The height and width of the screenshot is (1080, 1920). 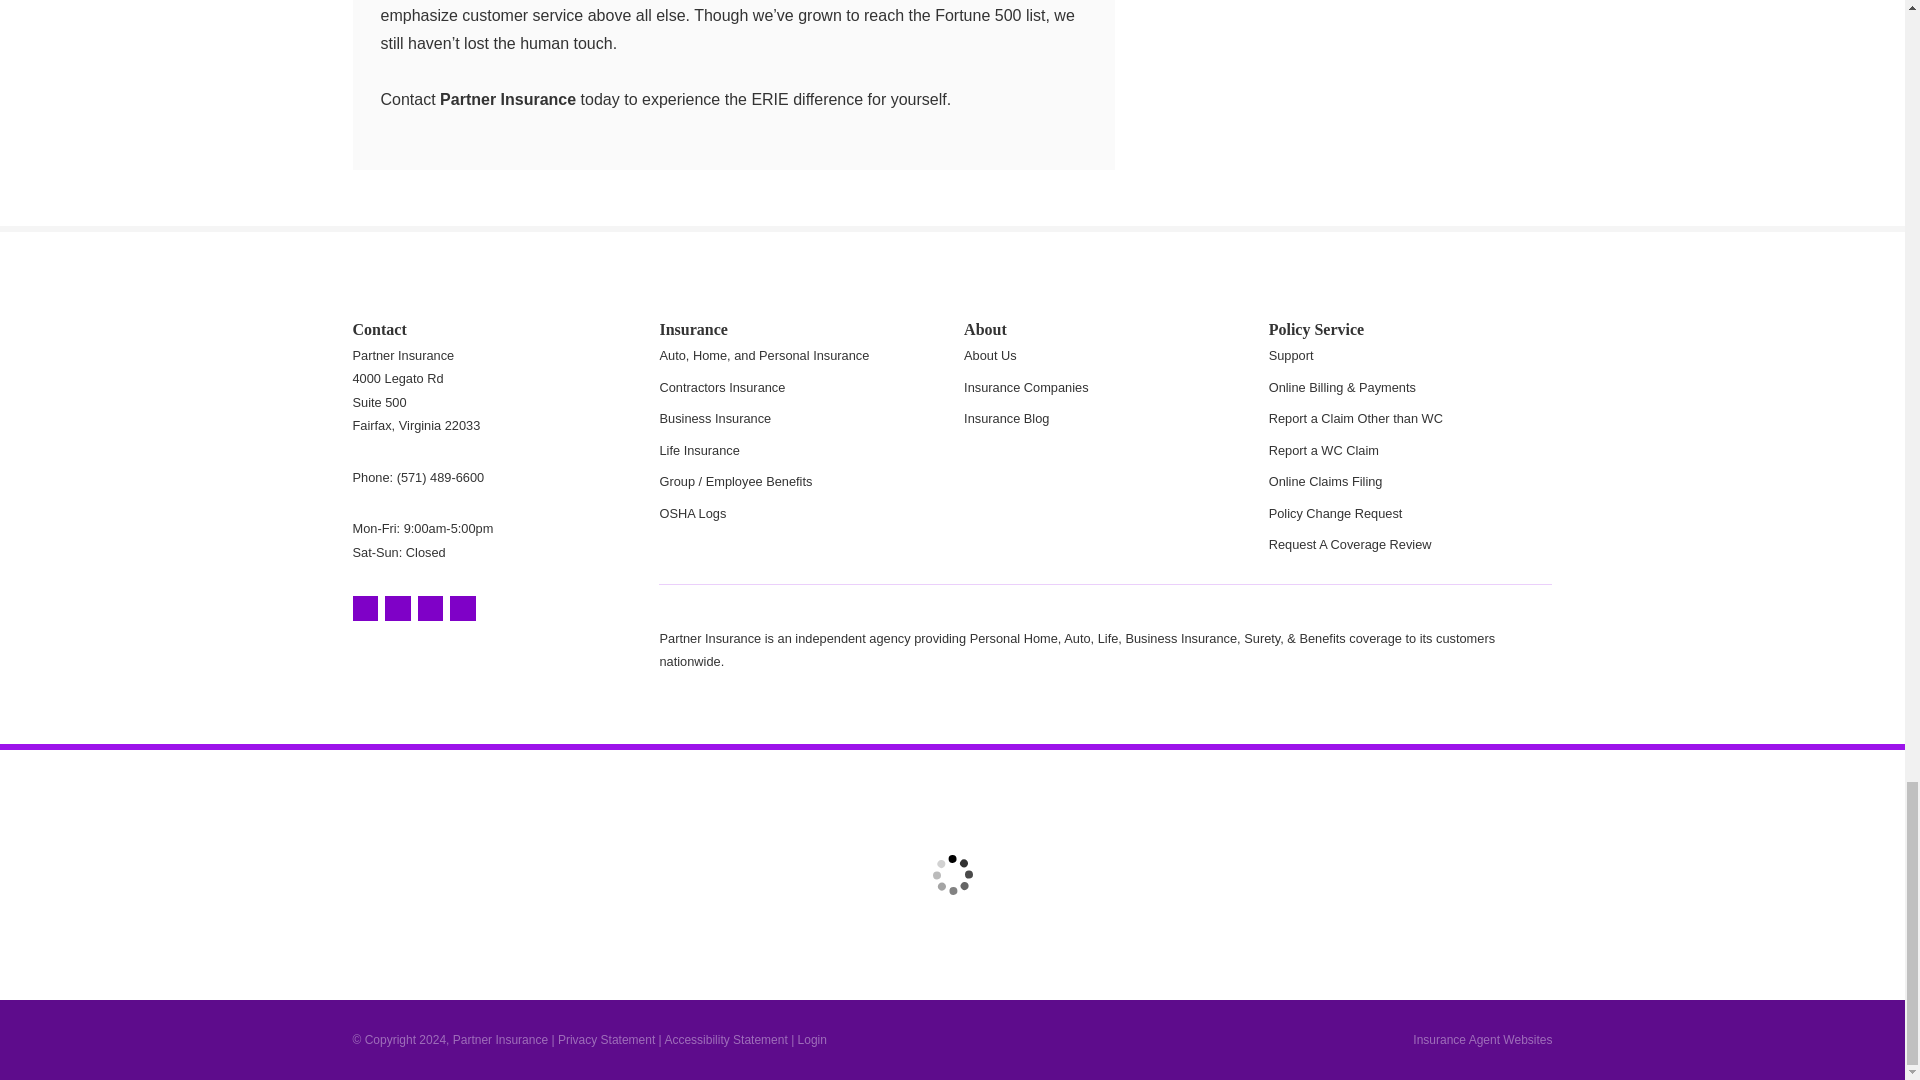 What do you see at coordinates (462, 609) in the screenshot?
I see `LinkedIn` at bounding box center [462, 609].